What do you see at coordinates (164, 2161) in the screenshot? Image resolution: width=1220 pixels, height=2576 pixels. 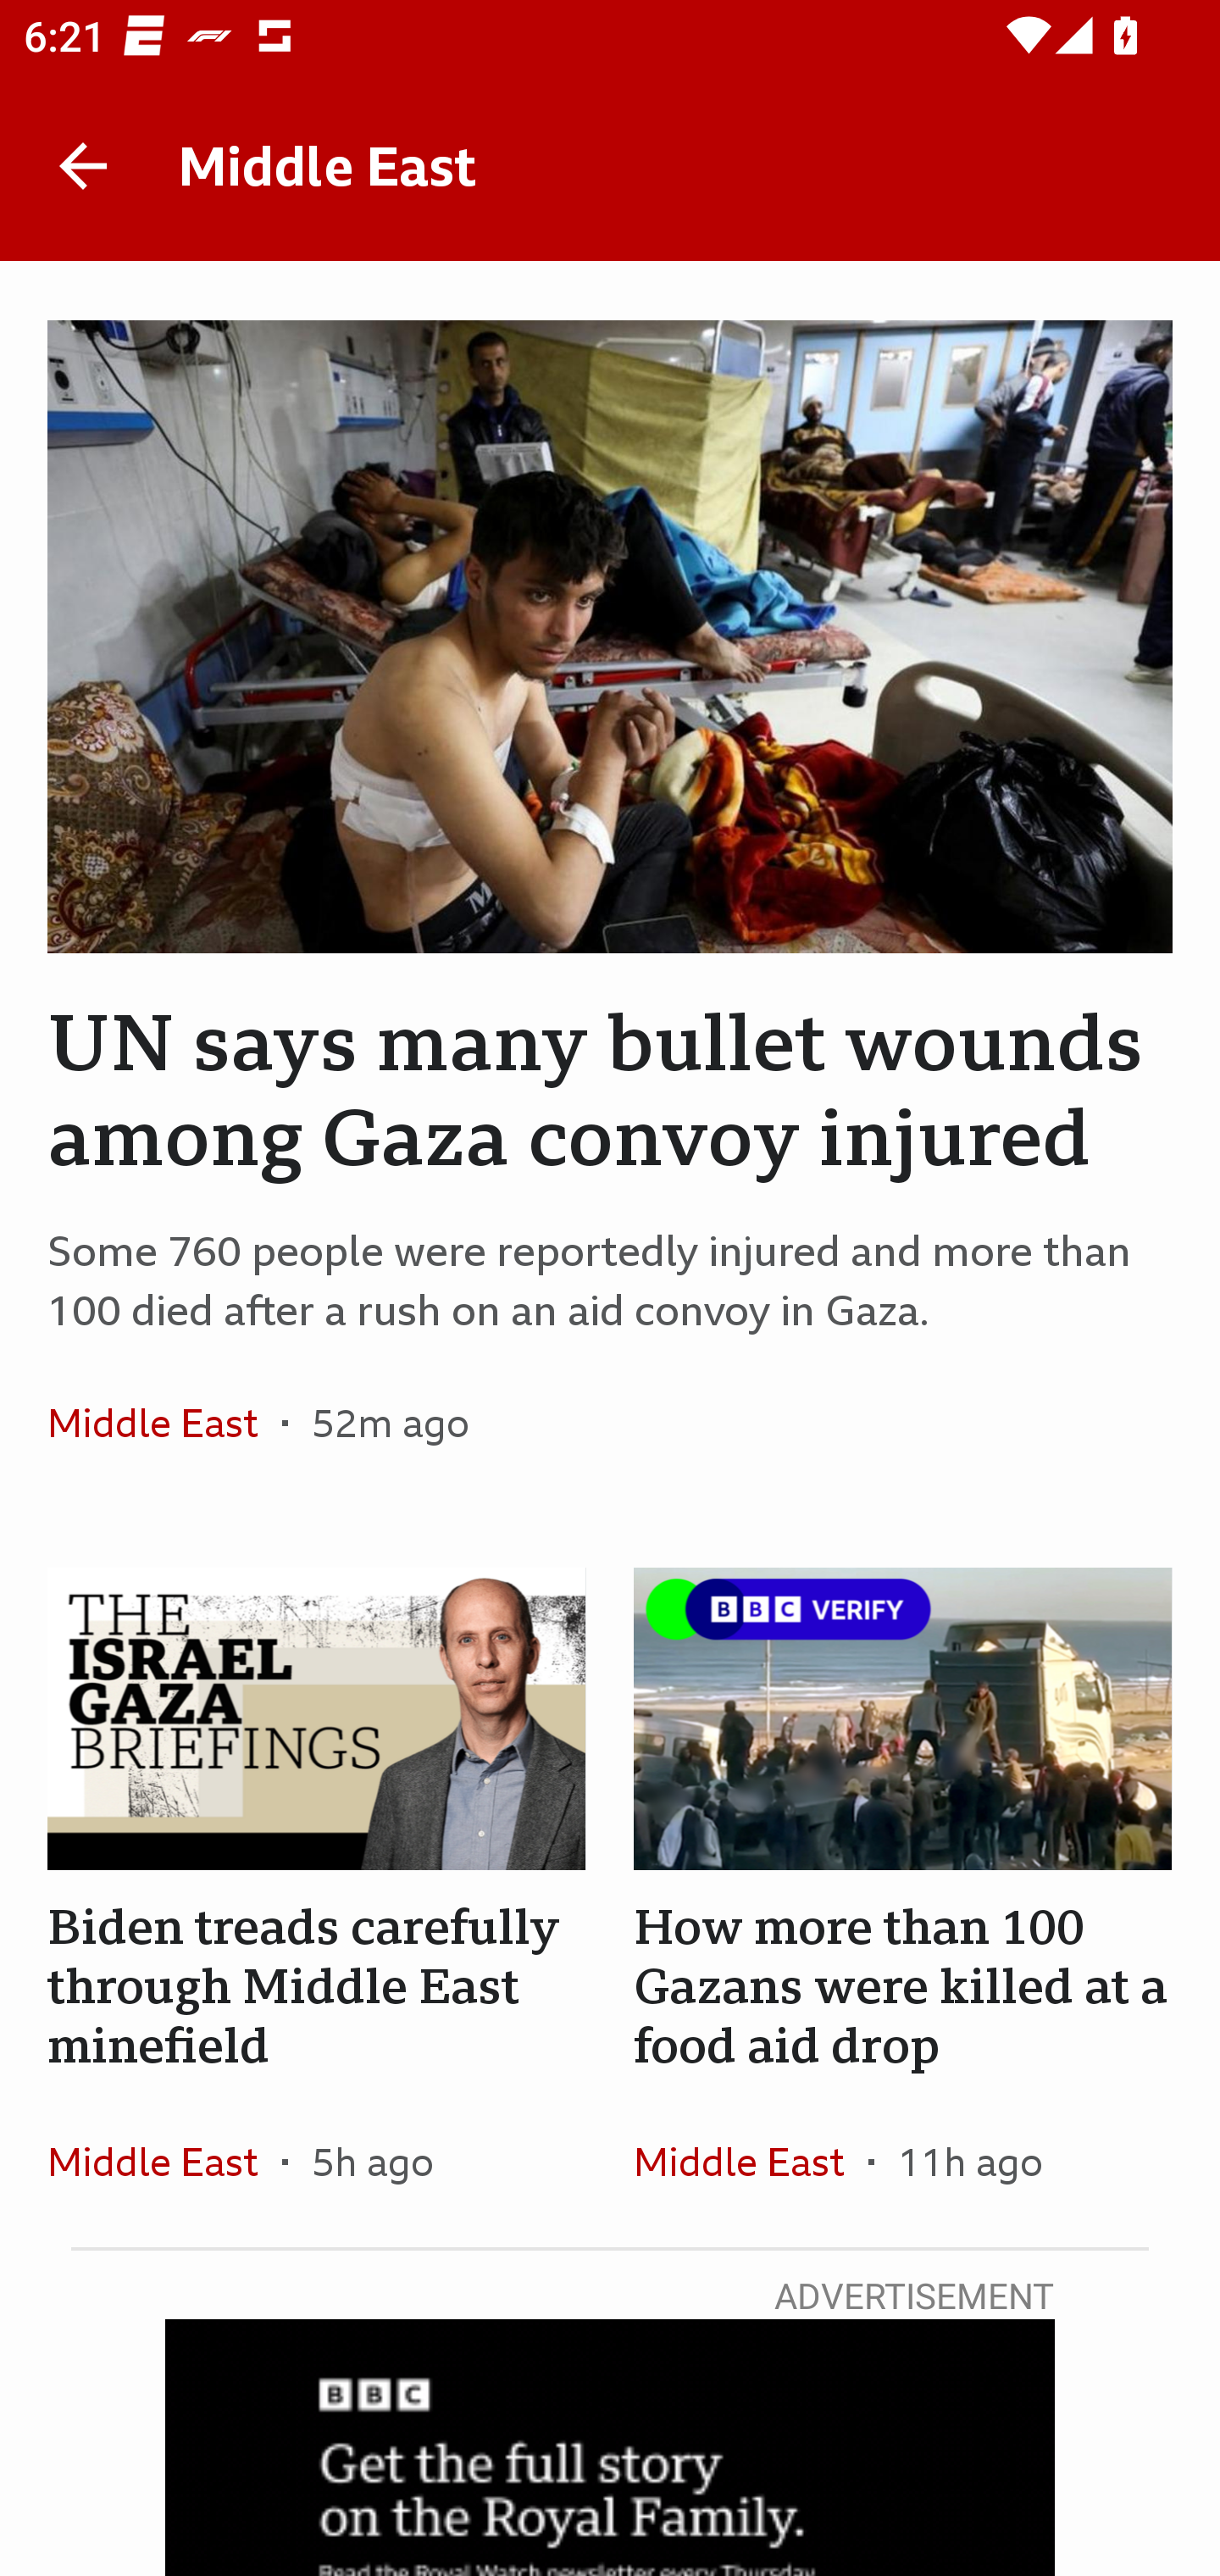 I see `Middle East In the section Middle East` at bounding box center [164, 2161].